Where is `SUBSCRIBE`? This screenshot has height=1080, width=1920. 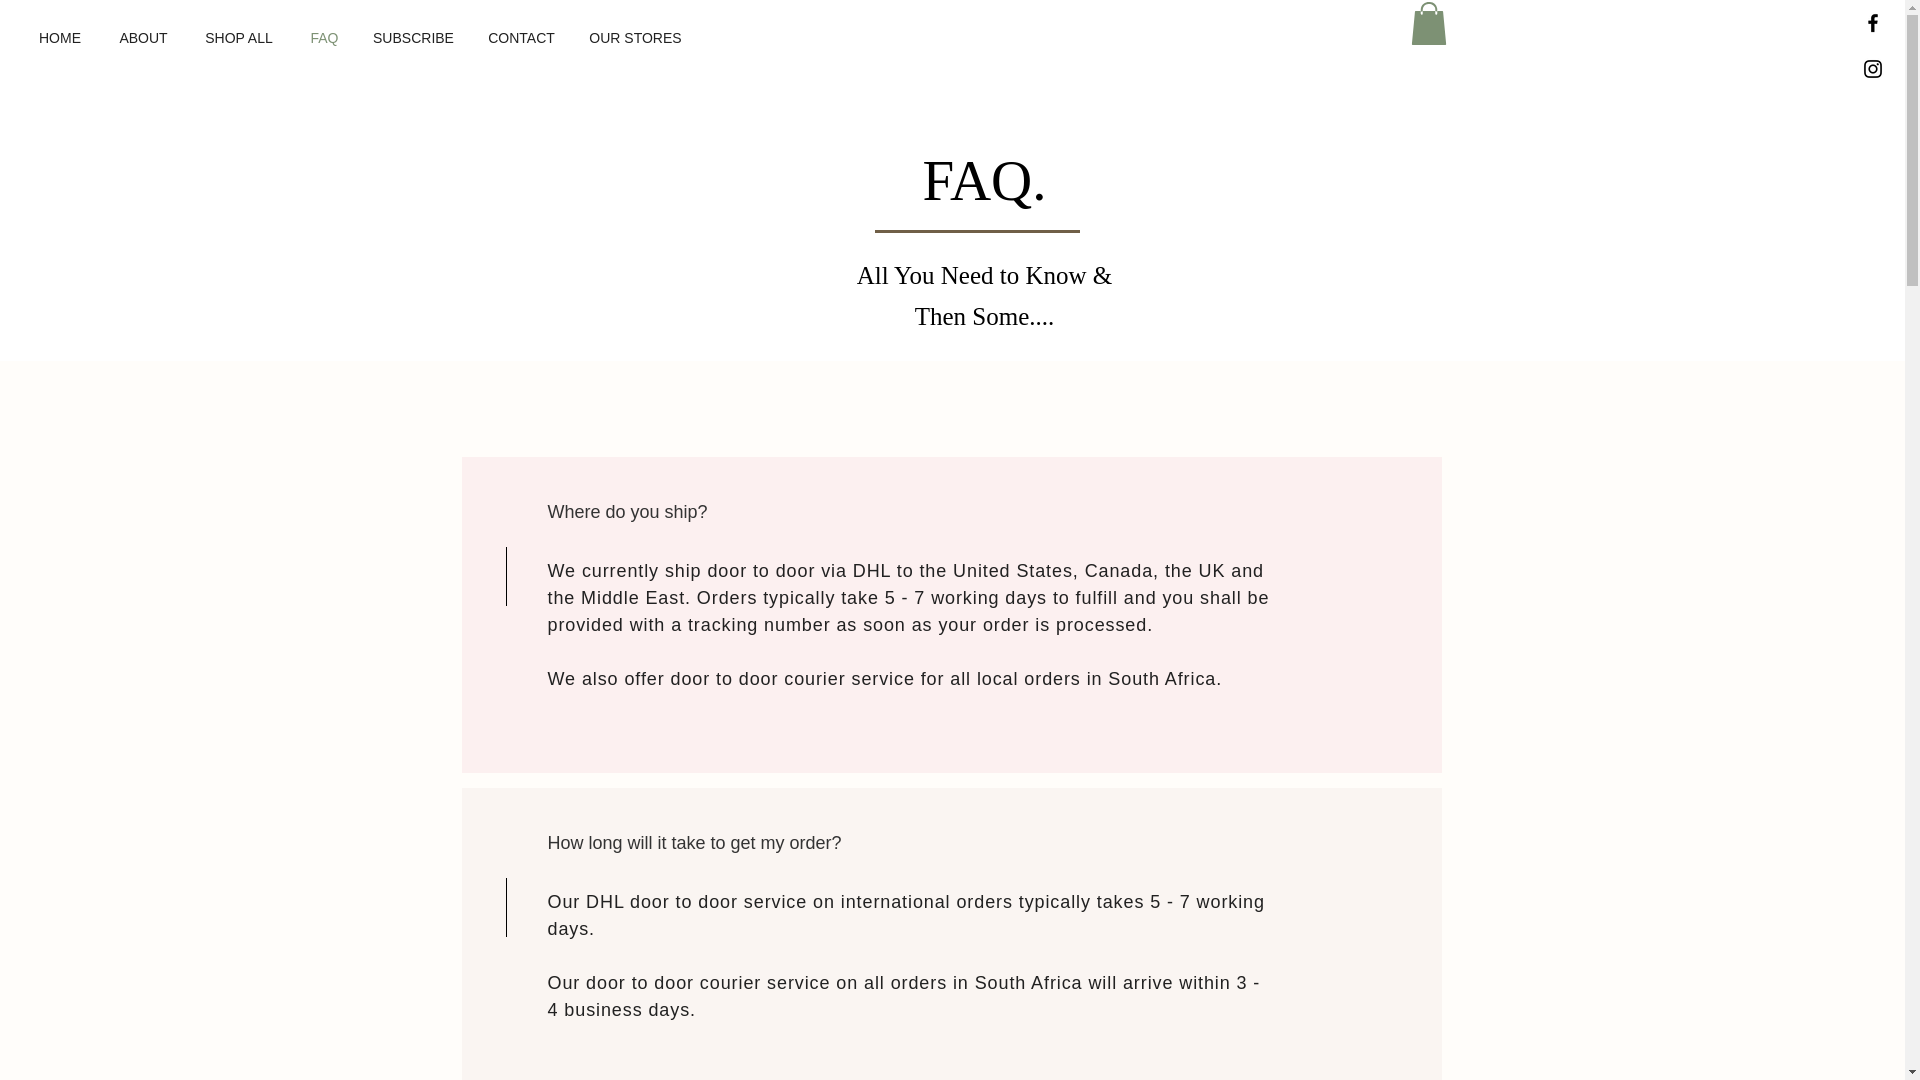 SUBSCRIBE is located at coordinates (412, 37).